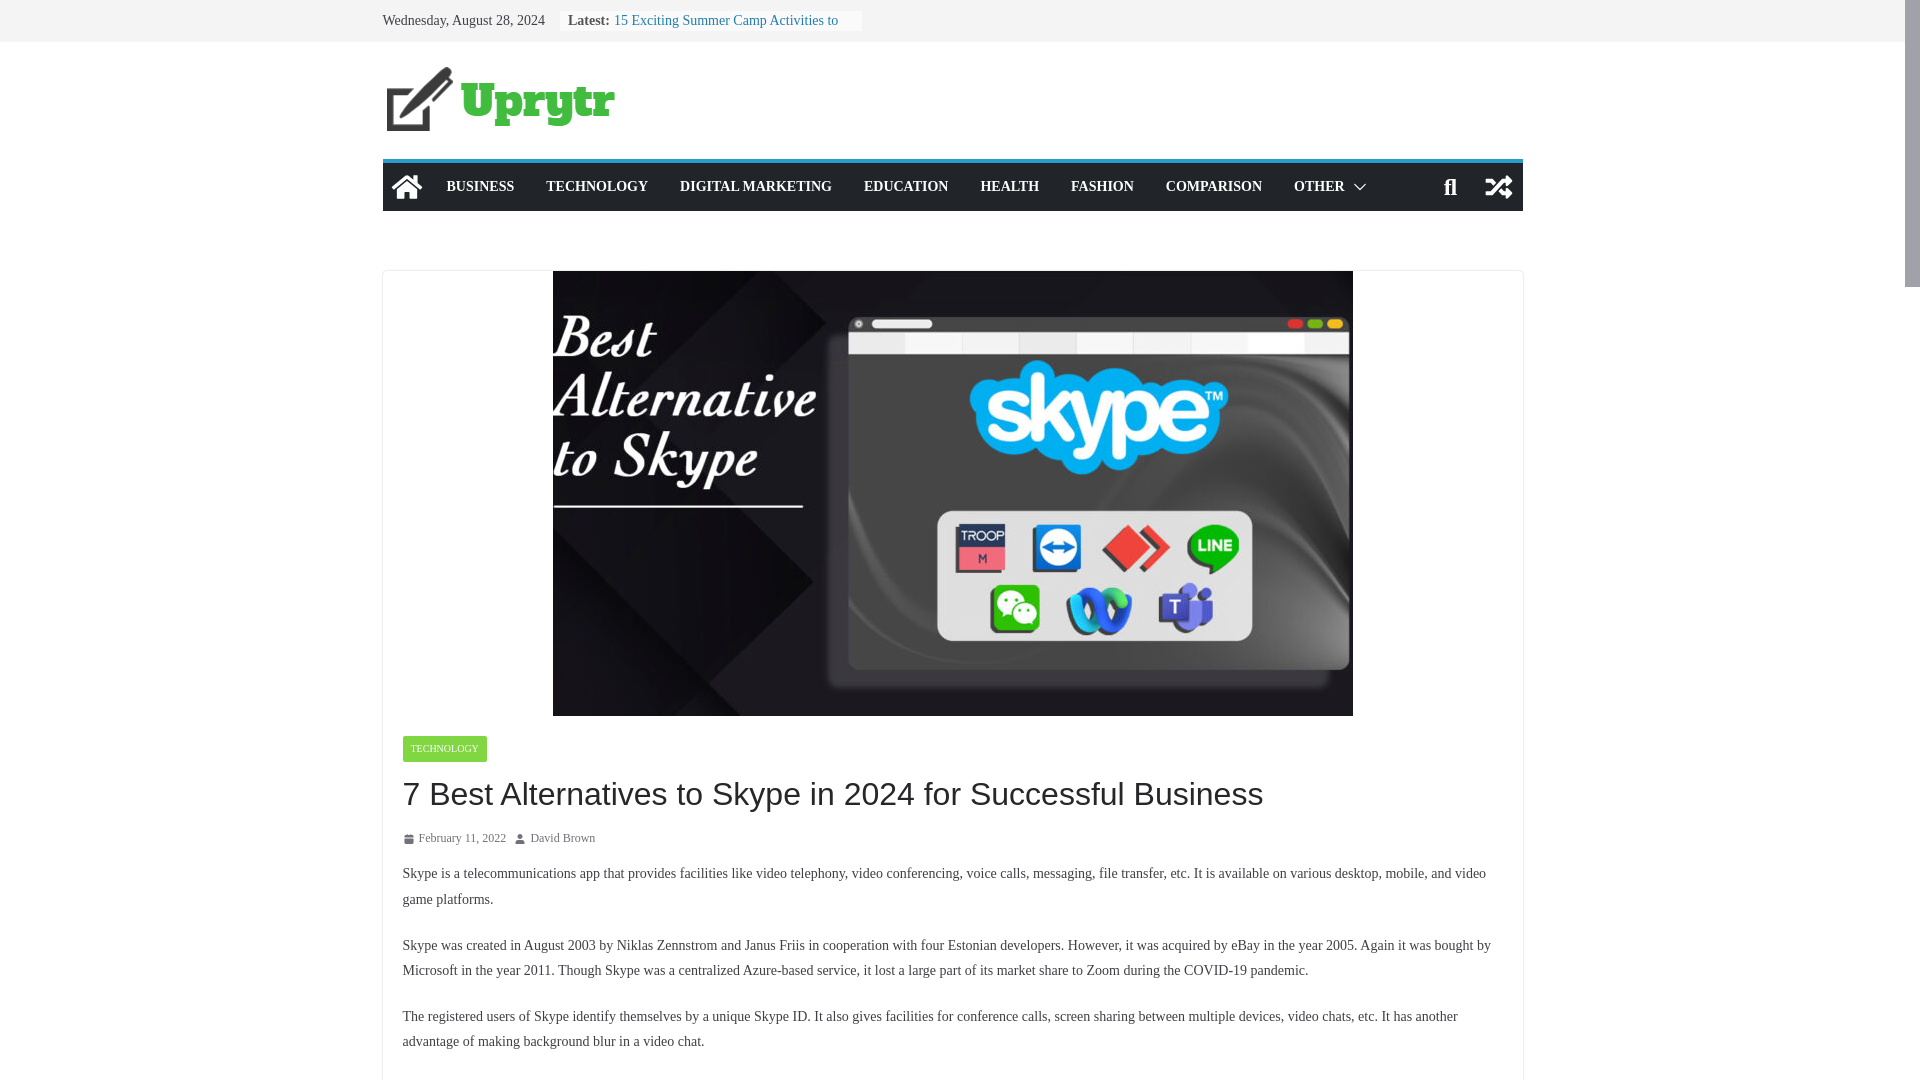  Describe the element at coordinates (1102, 186) in the screenshot. I see `FASHION` at that location.